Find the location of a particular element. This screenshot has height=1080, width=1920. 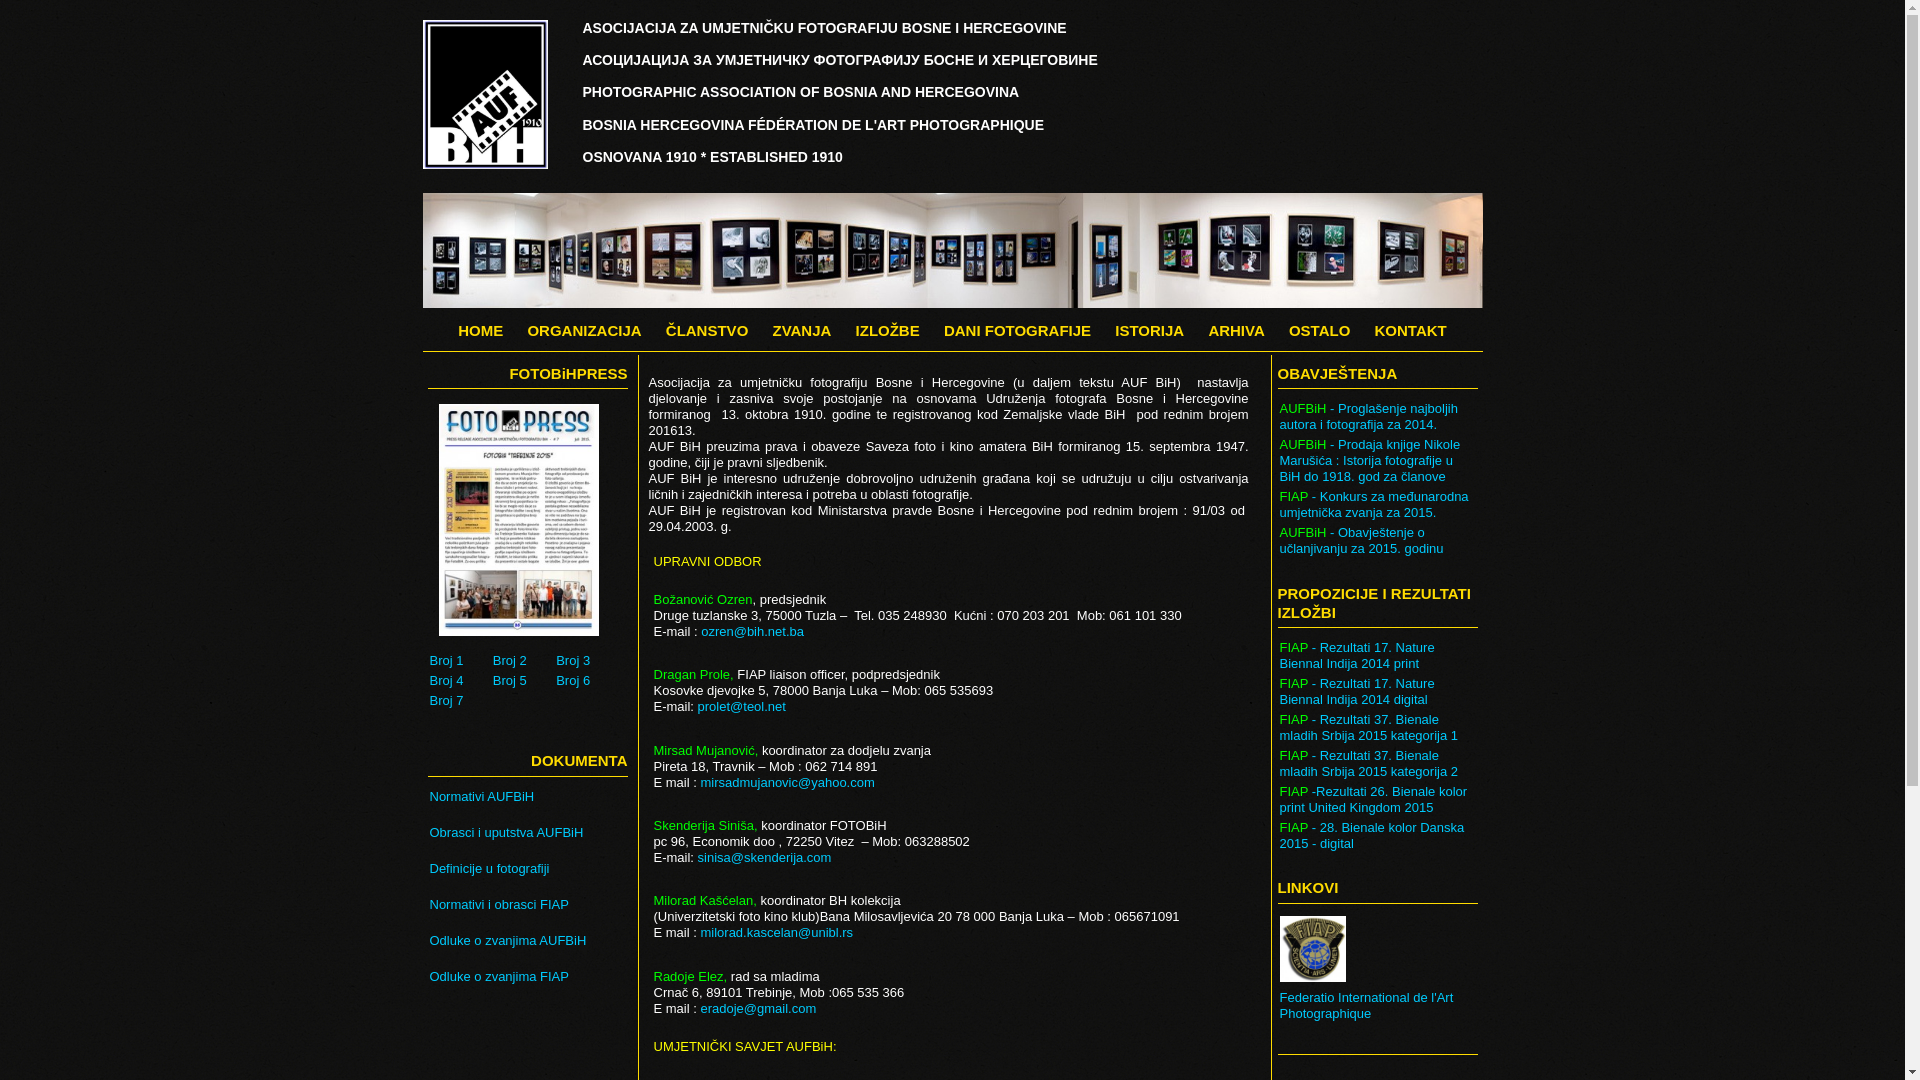

ozren@bih.net.ba is located at coordinates (752, 631).